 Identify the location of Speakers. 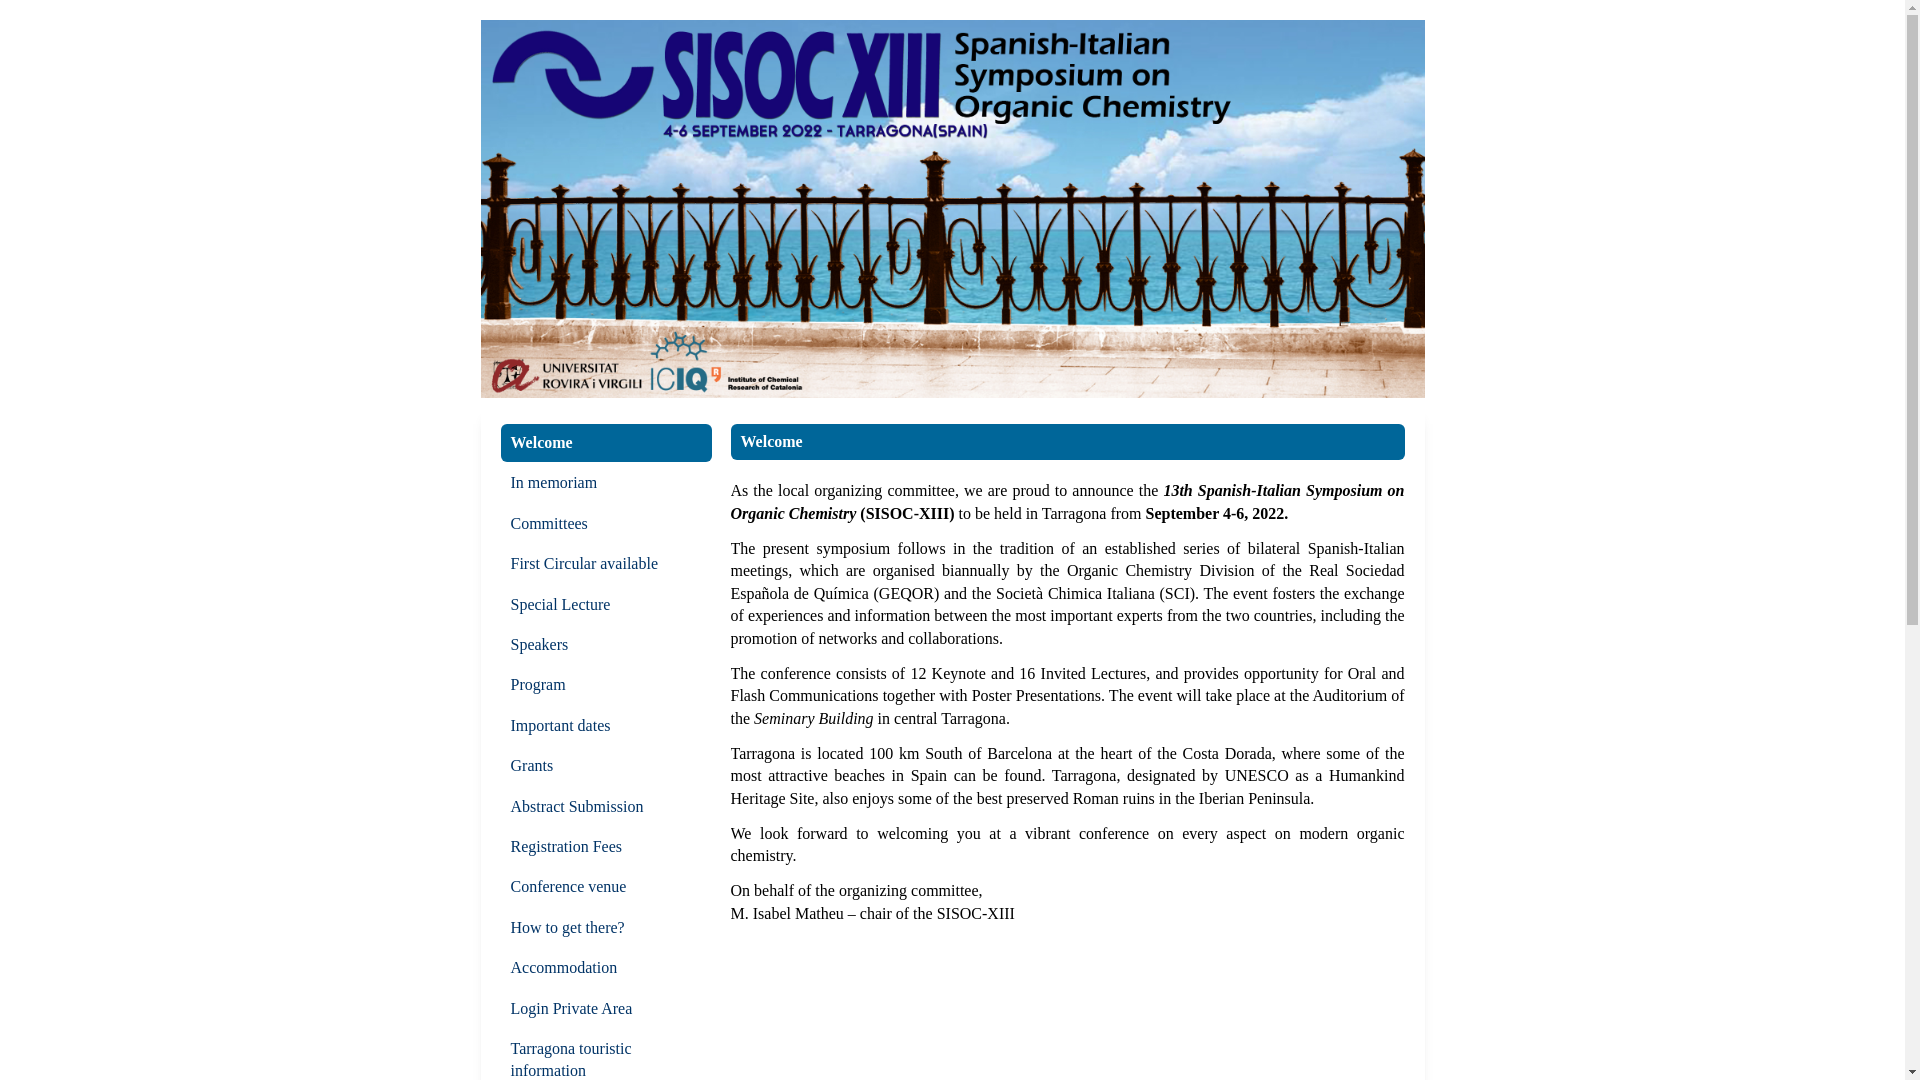
(606, 645).